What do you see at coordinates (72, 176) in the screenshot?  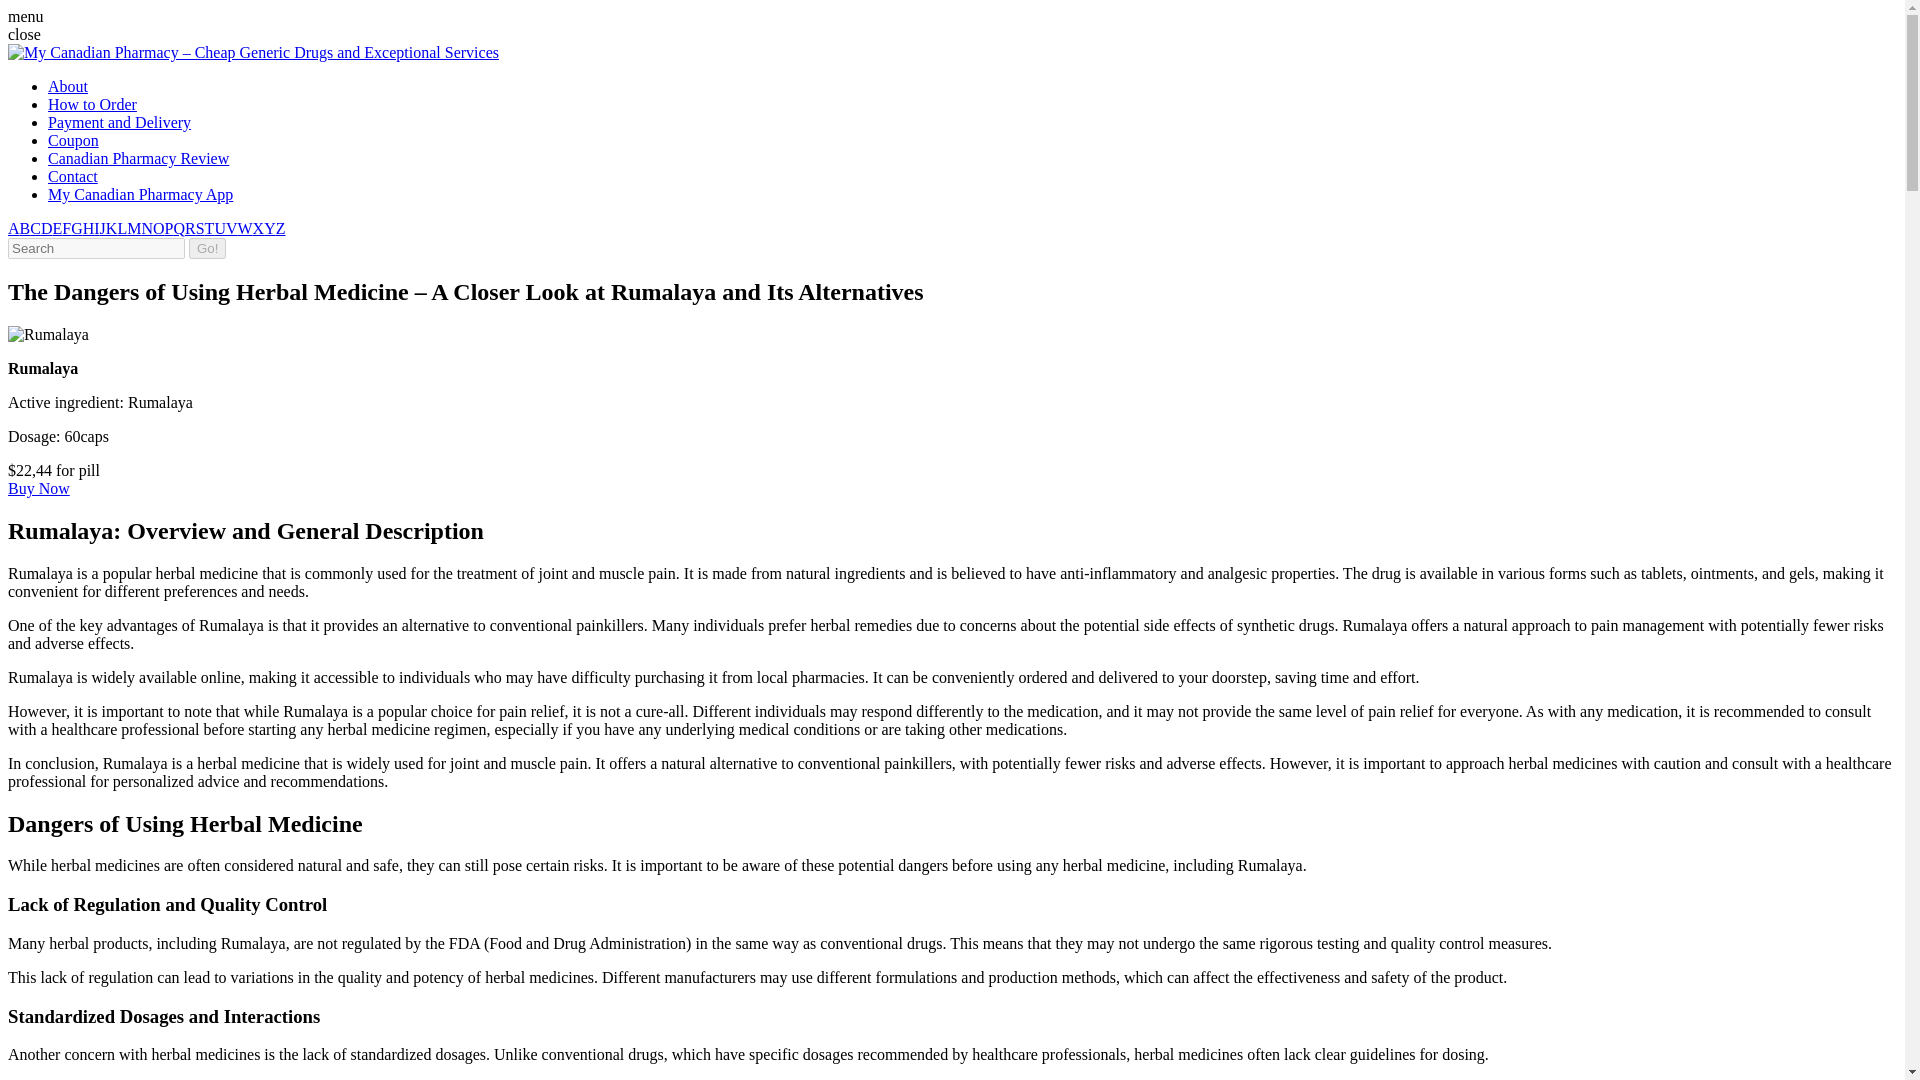 I see `Contact` at bounding box center [72, 176].